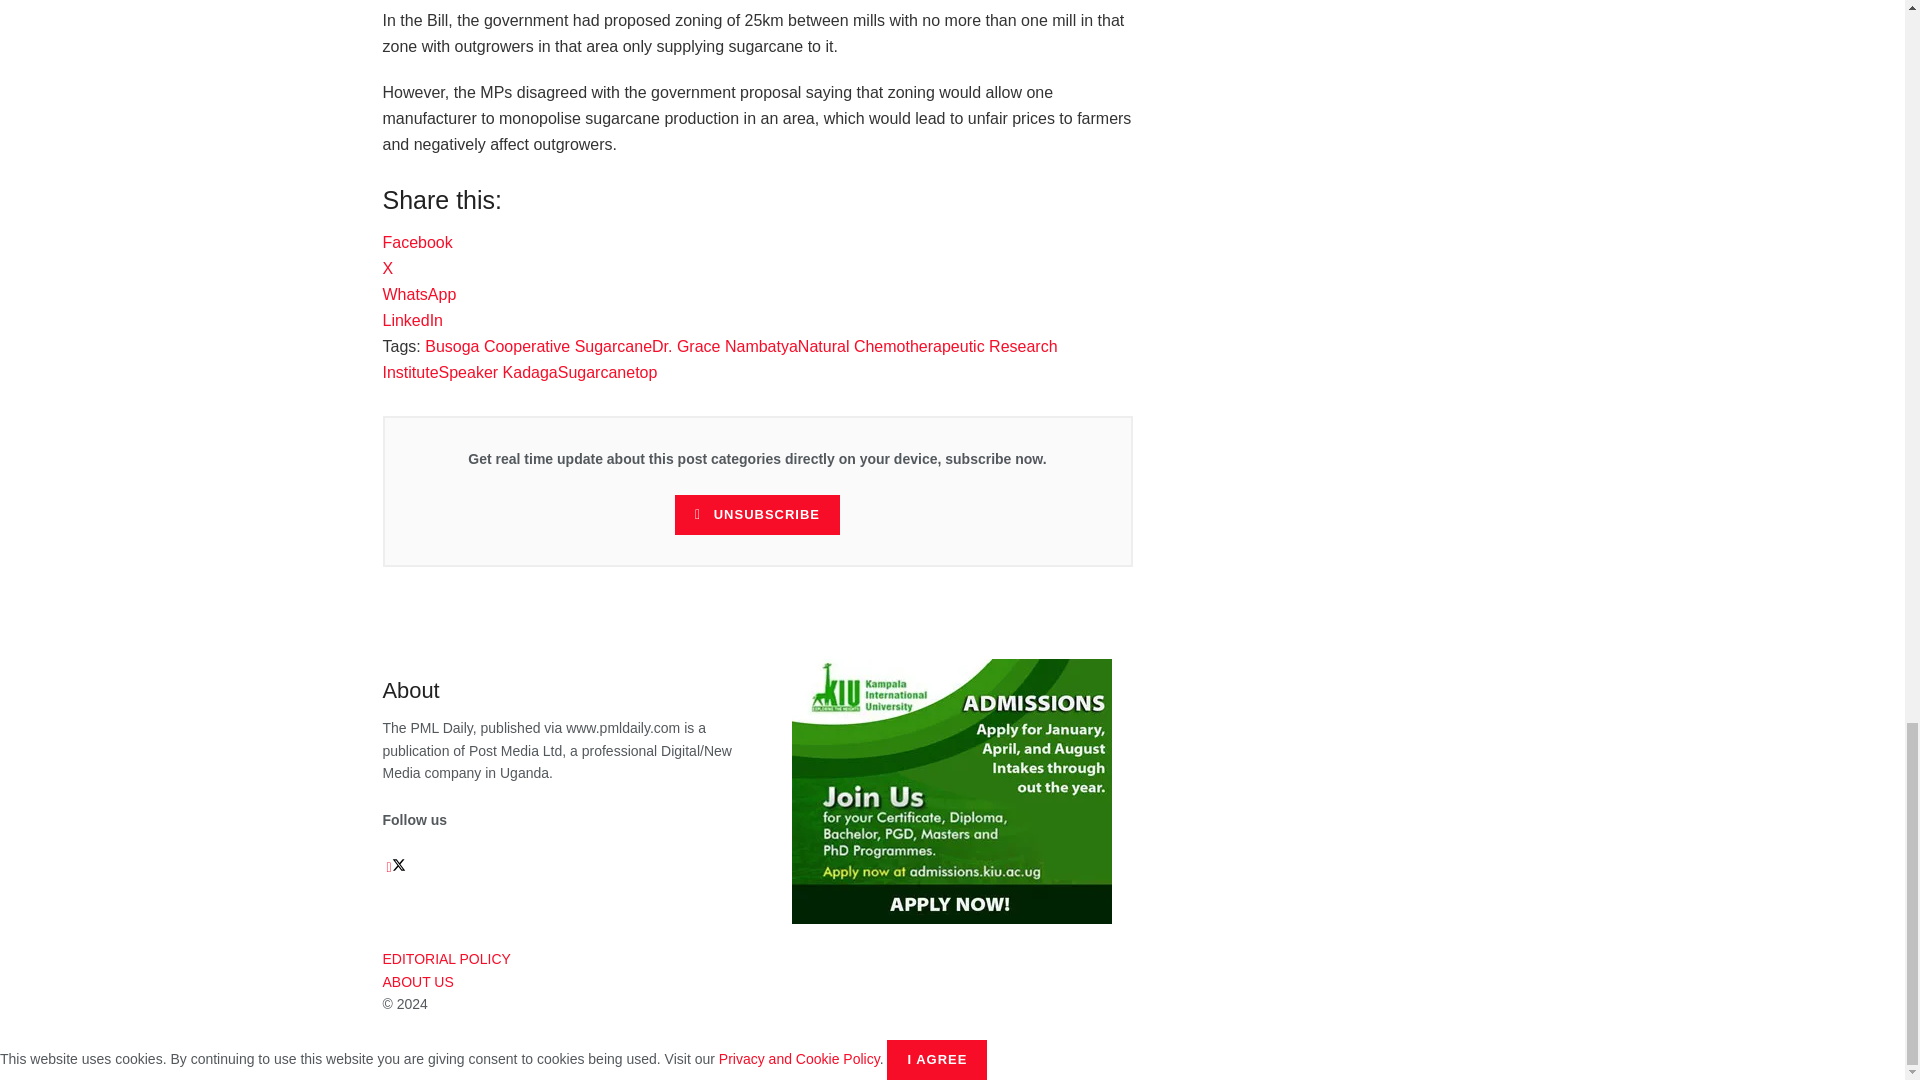 This screenshot has height=1080, width=1920. Describe the element at coordinates (412, 320) in the screenshot. I see `Click to share on LinkedIn` at that location.